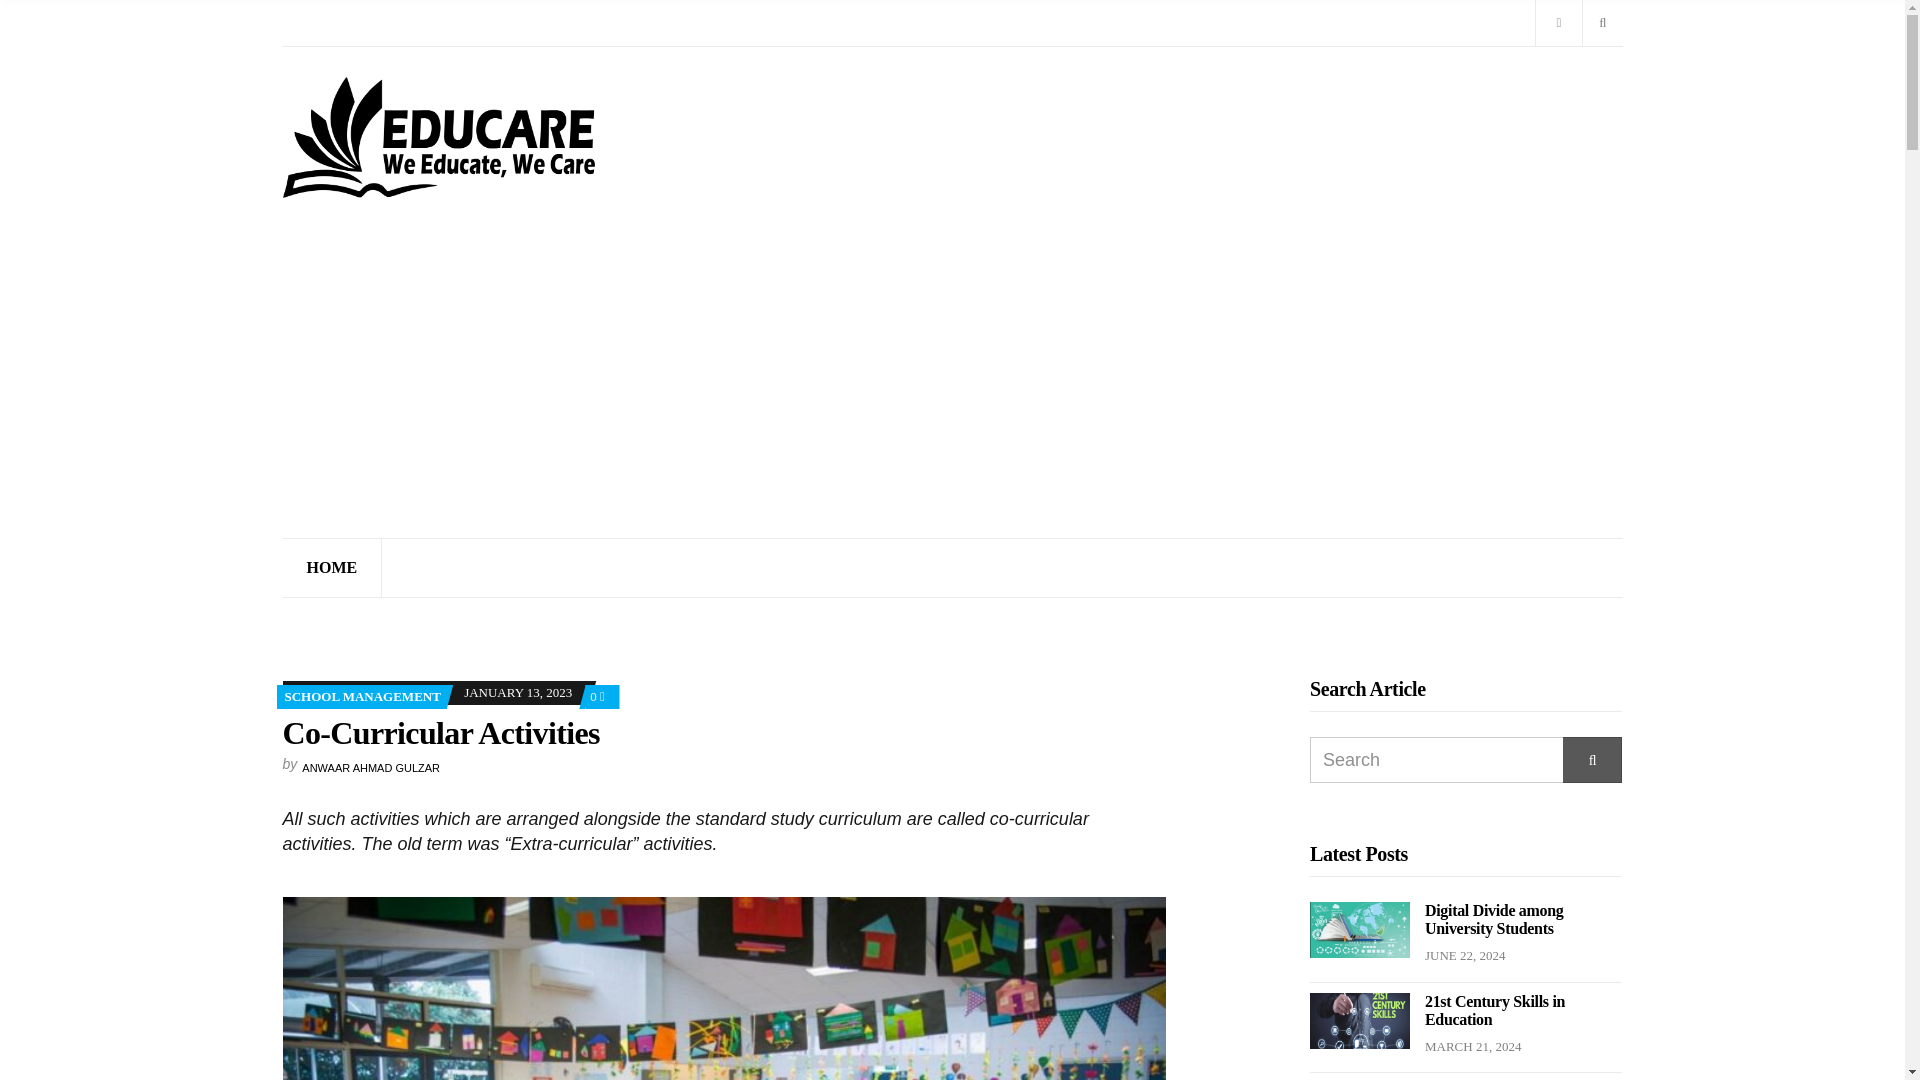 This screenshot has width=1920, height=1080. What do you see at coordinates (1494, 919) in the screenshot?
I see `Digital Divide among University Students` at bounding box center [1494, 919].